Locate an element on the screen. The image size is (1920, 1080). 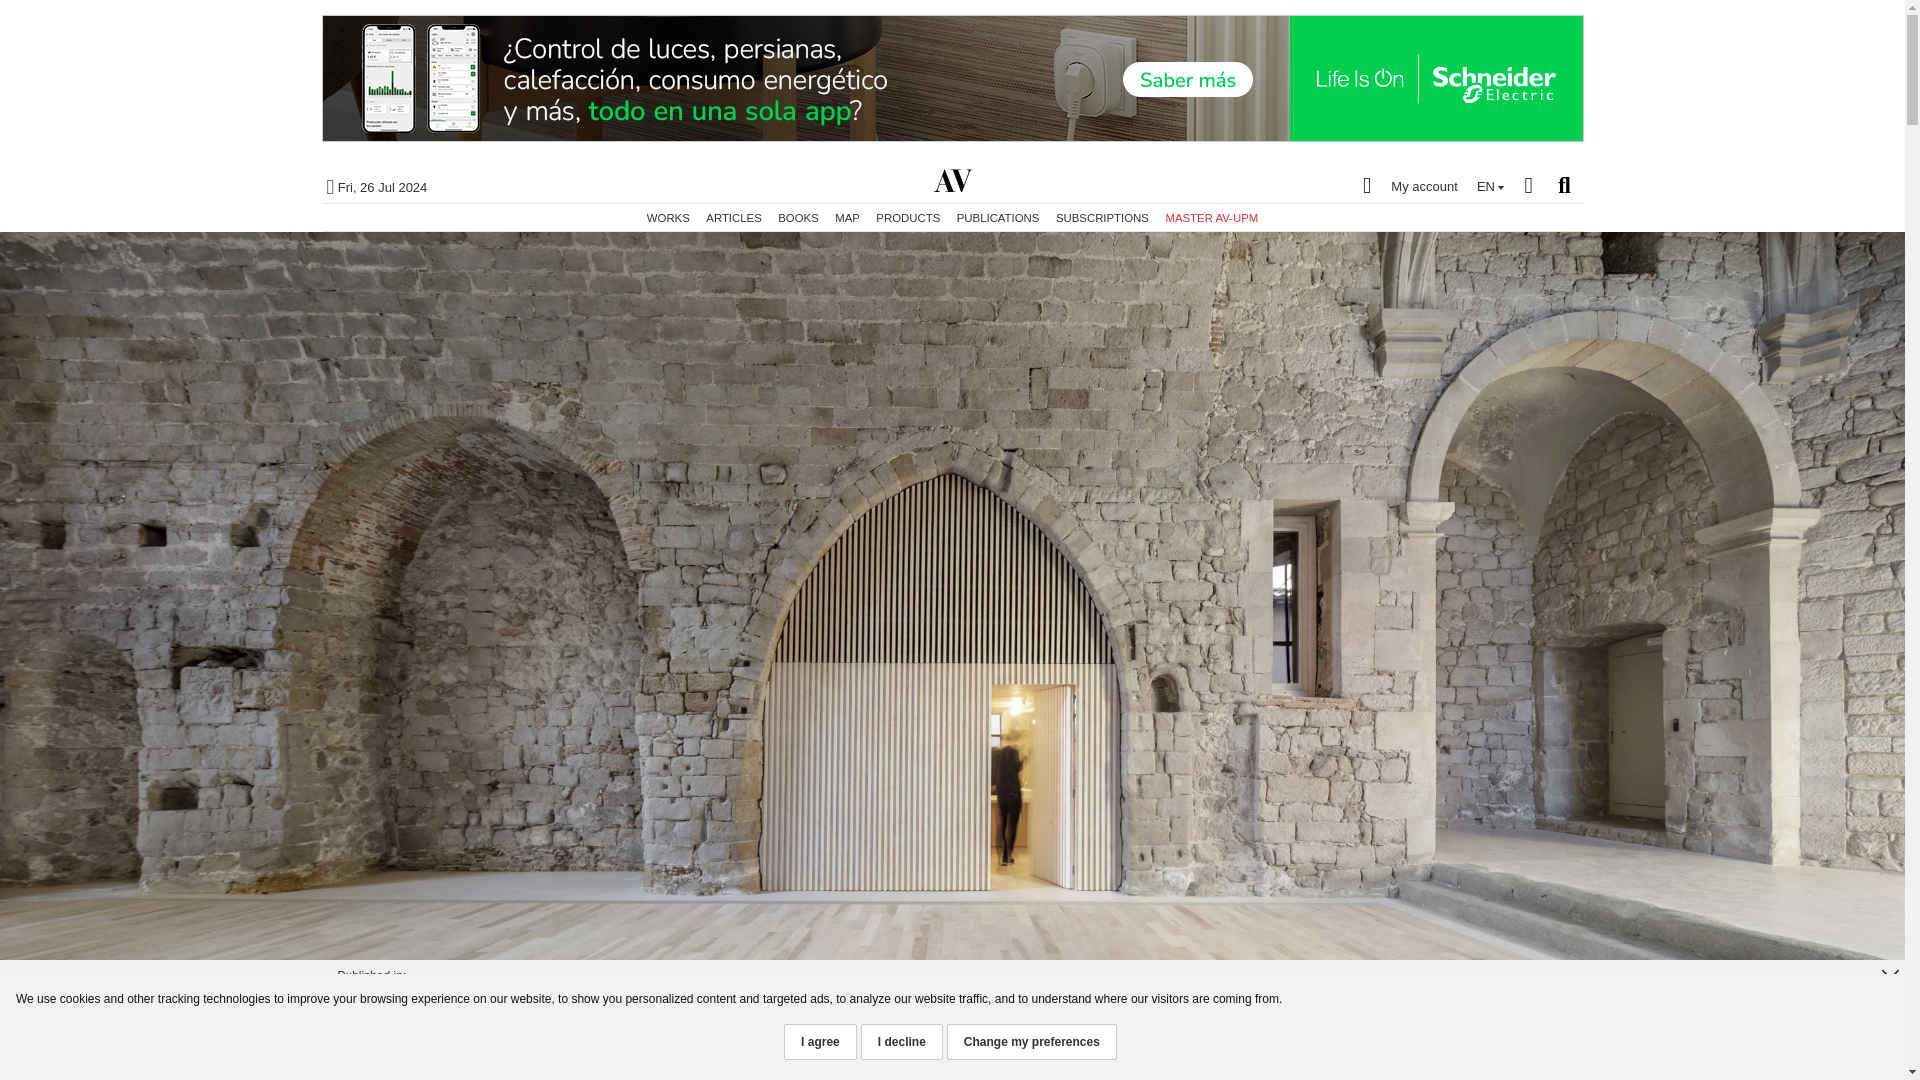
I agree is located at coordinates (820, 1041).